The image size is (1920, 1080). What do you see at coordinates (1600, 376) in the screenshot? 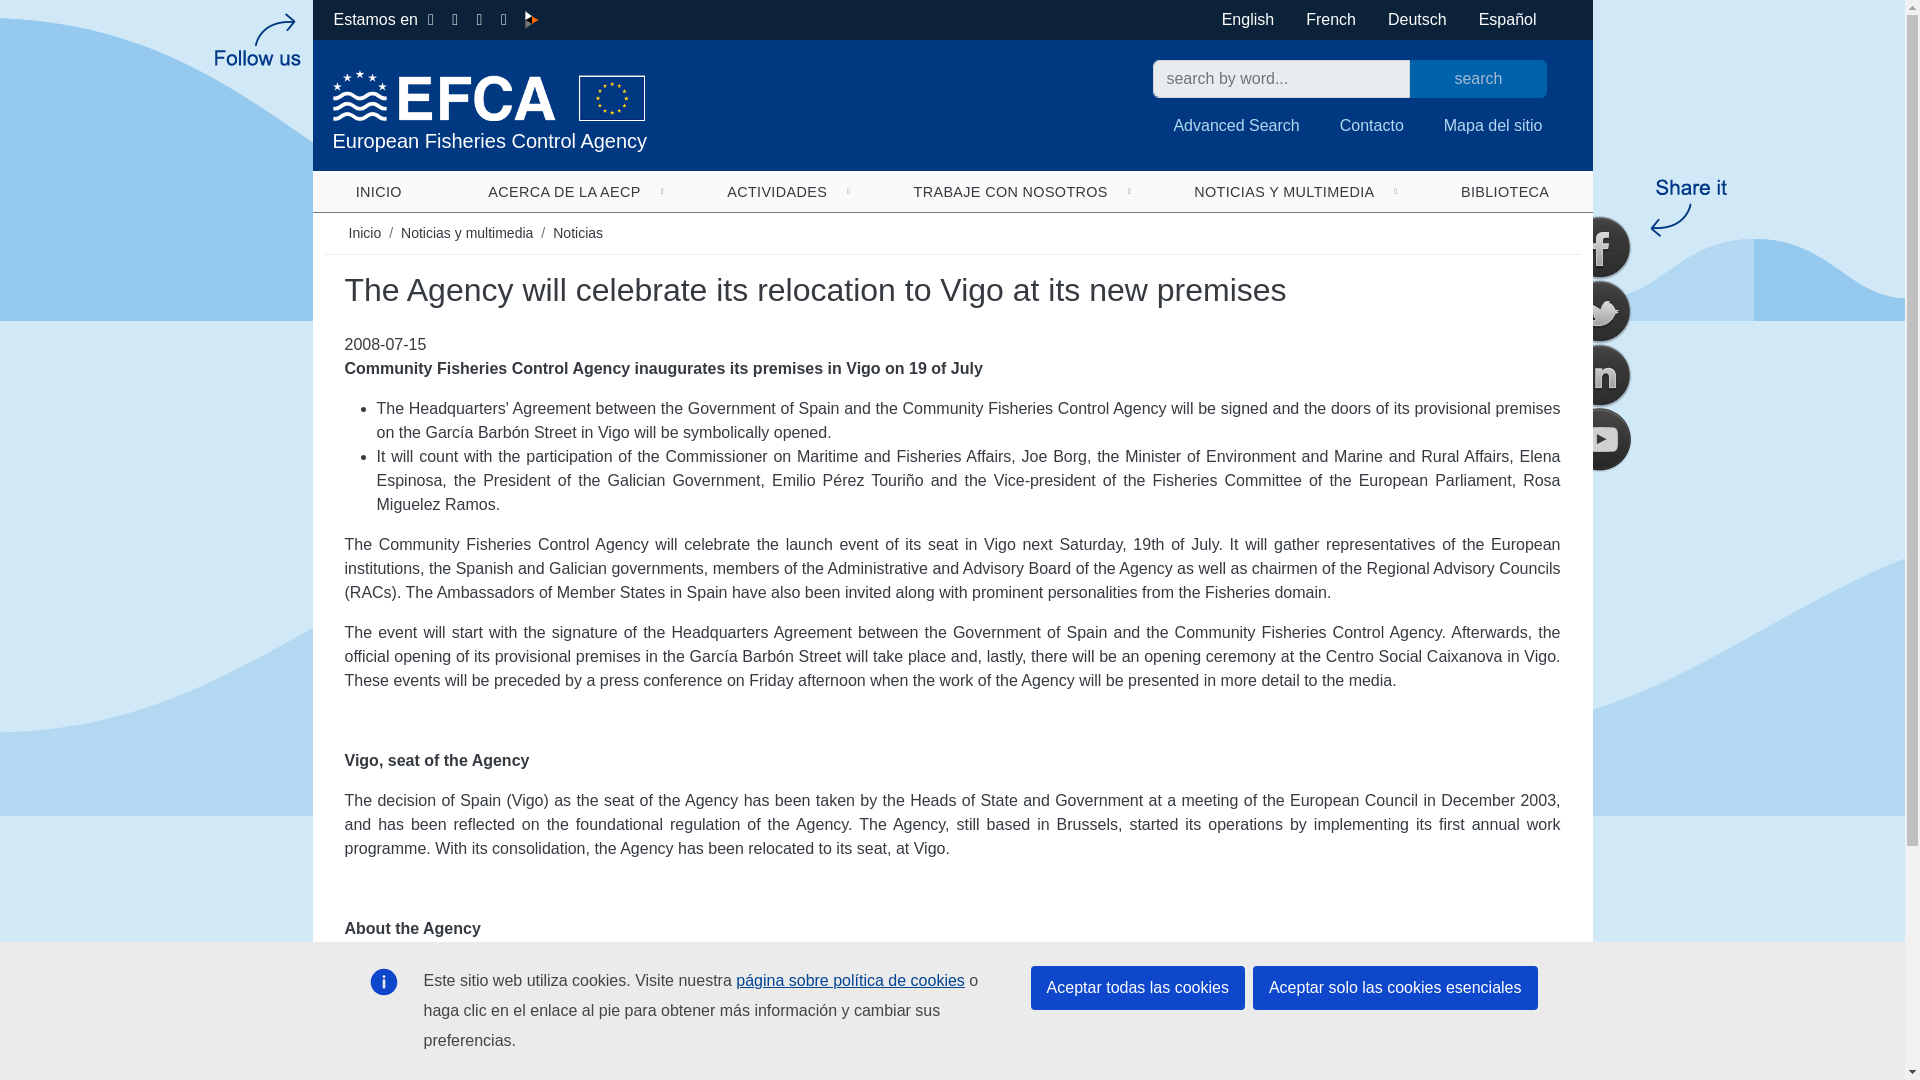
I see `linkedin` at bounding box center [1600, 376].